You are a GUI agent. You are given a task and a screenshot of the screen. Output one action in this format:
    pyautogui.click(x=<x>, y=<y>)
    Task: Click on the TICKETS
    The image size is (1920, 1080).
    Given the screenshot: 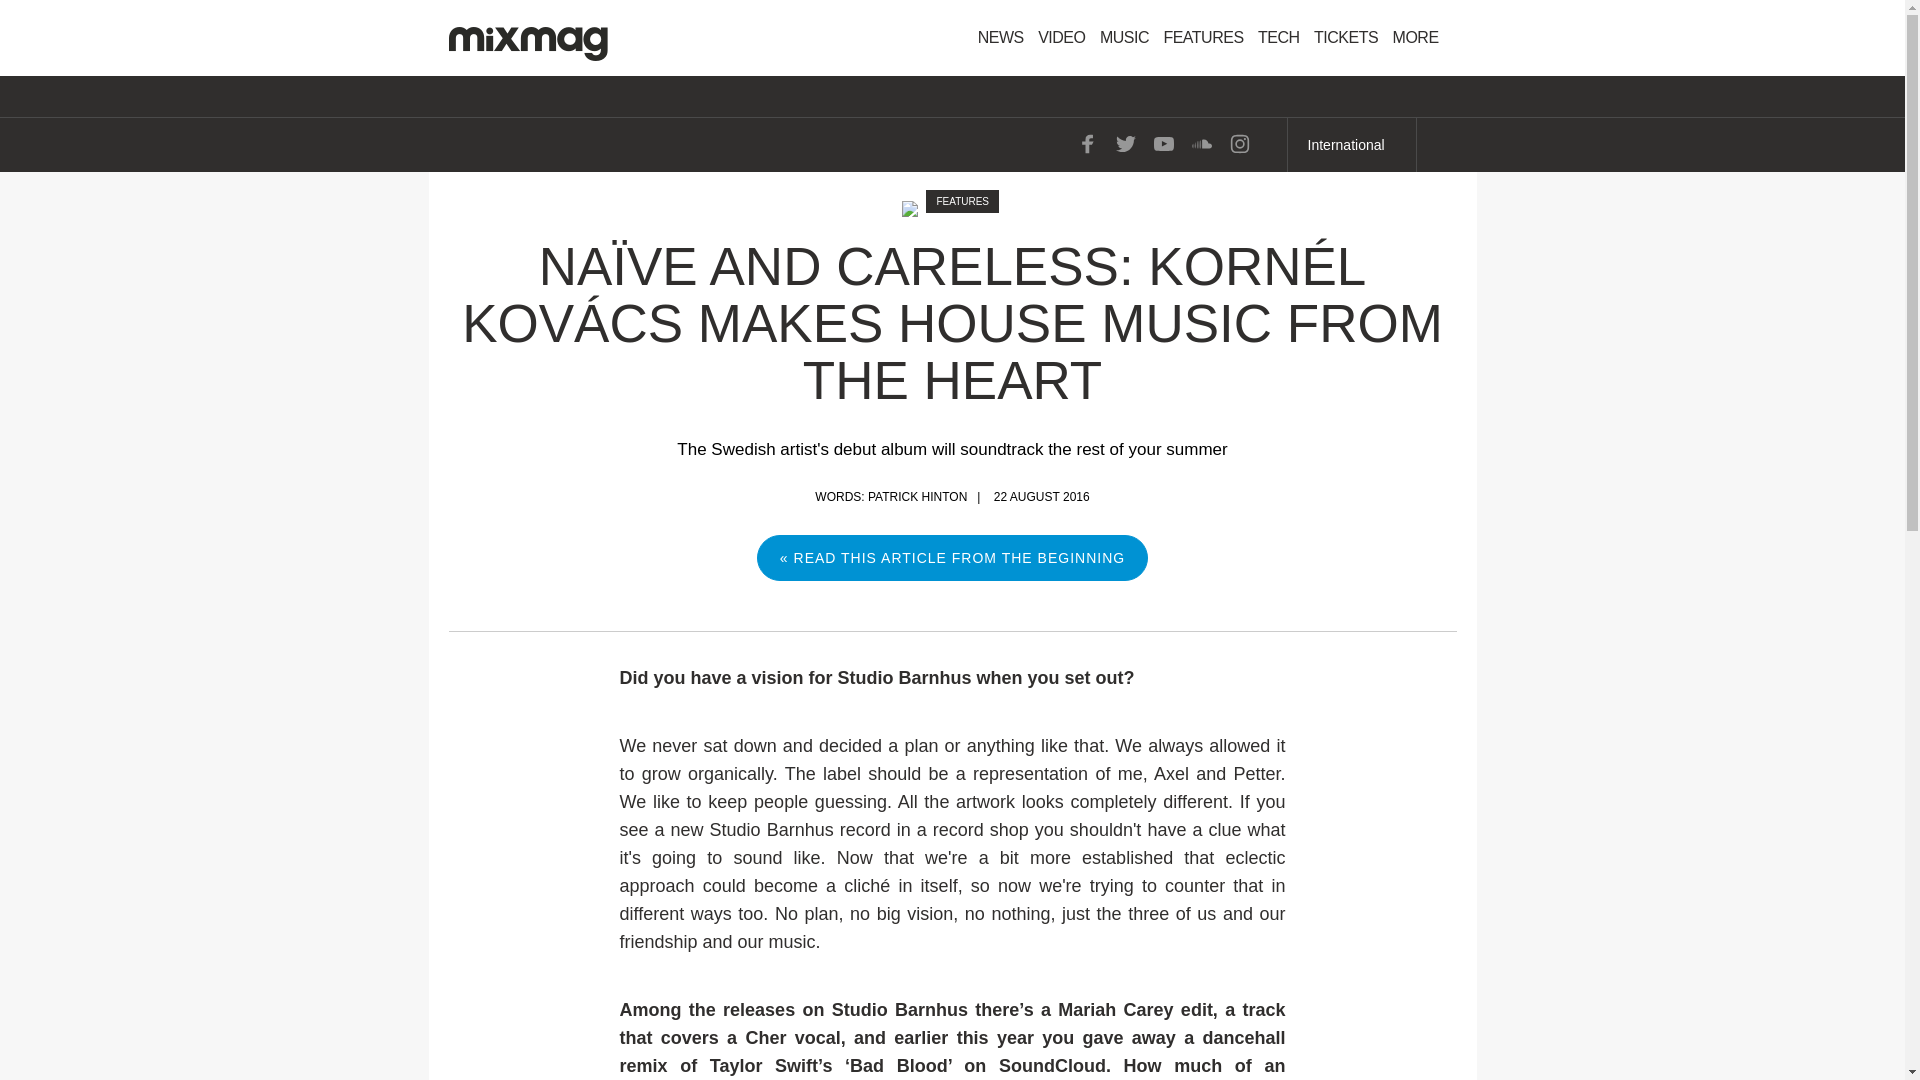 What is the action you would take?
    pyautogui.click(x=1346, y=38)
    